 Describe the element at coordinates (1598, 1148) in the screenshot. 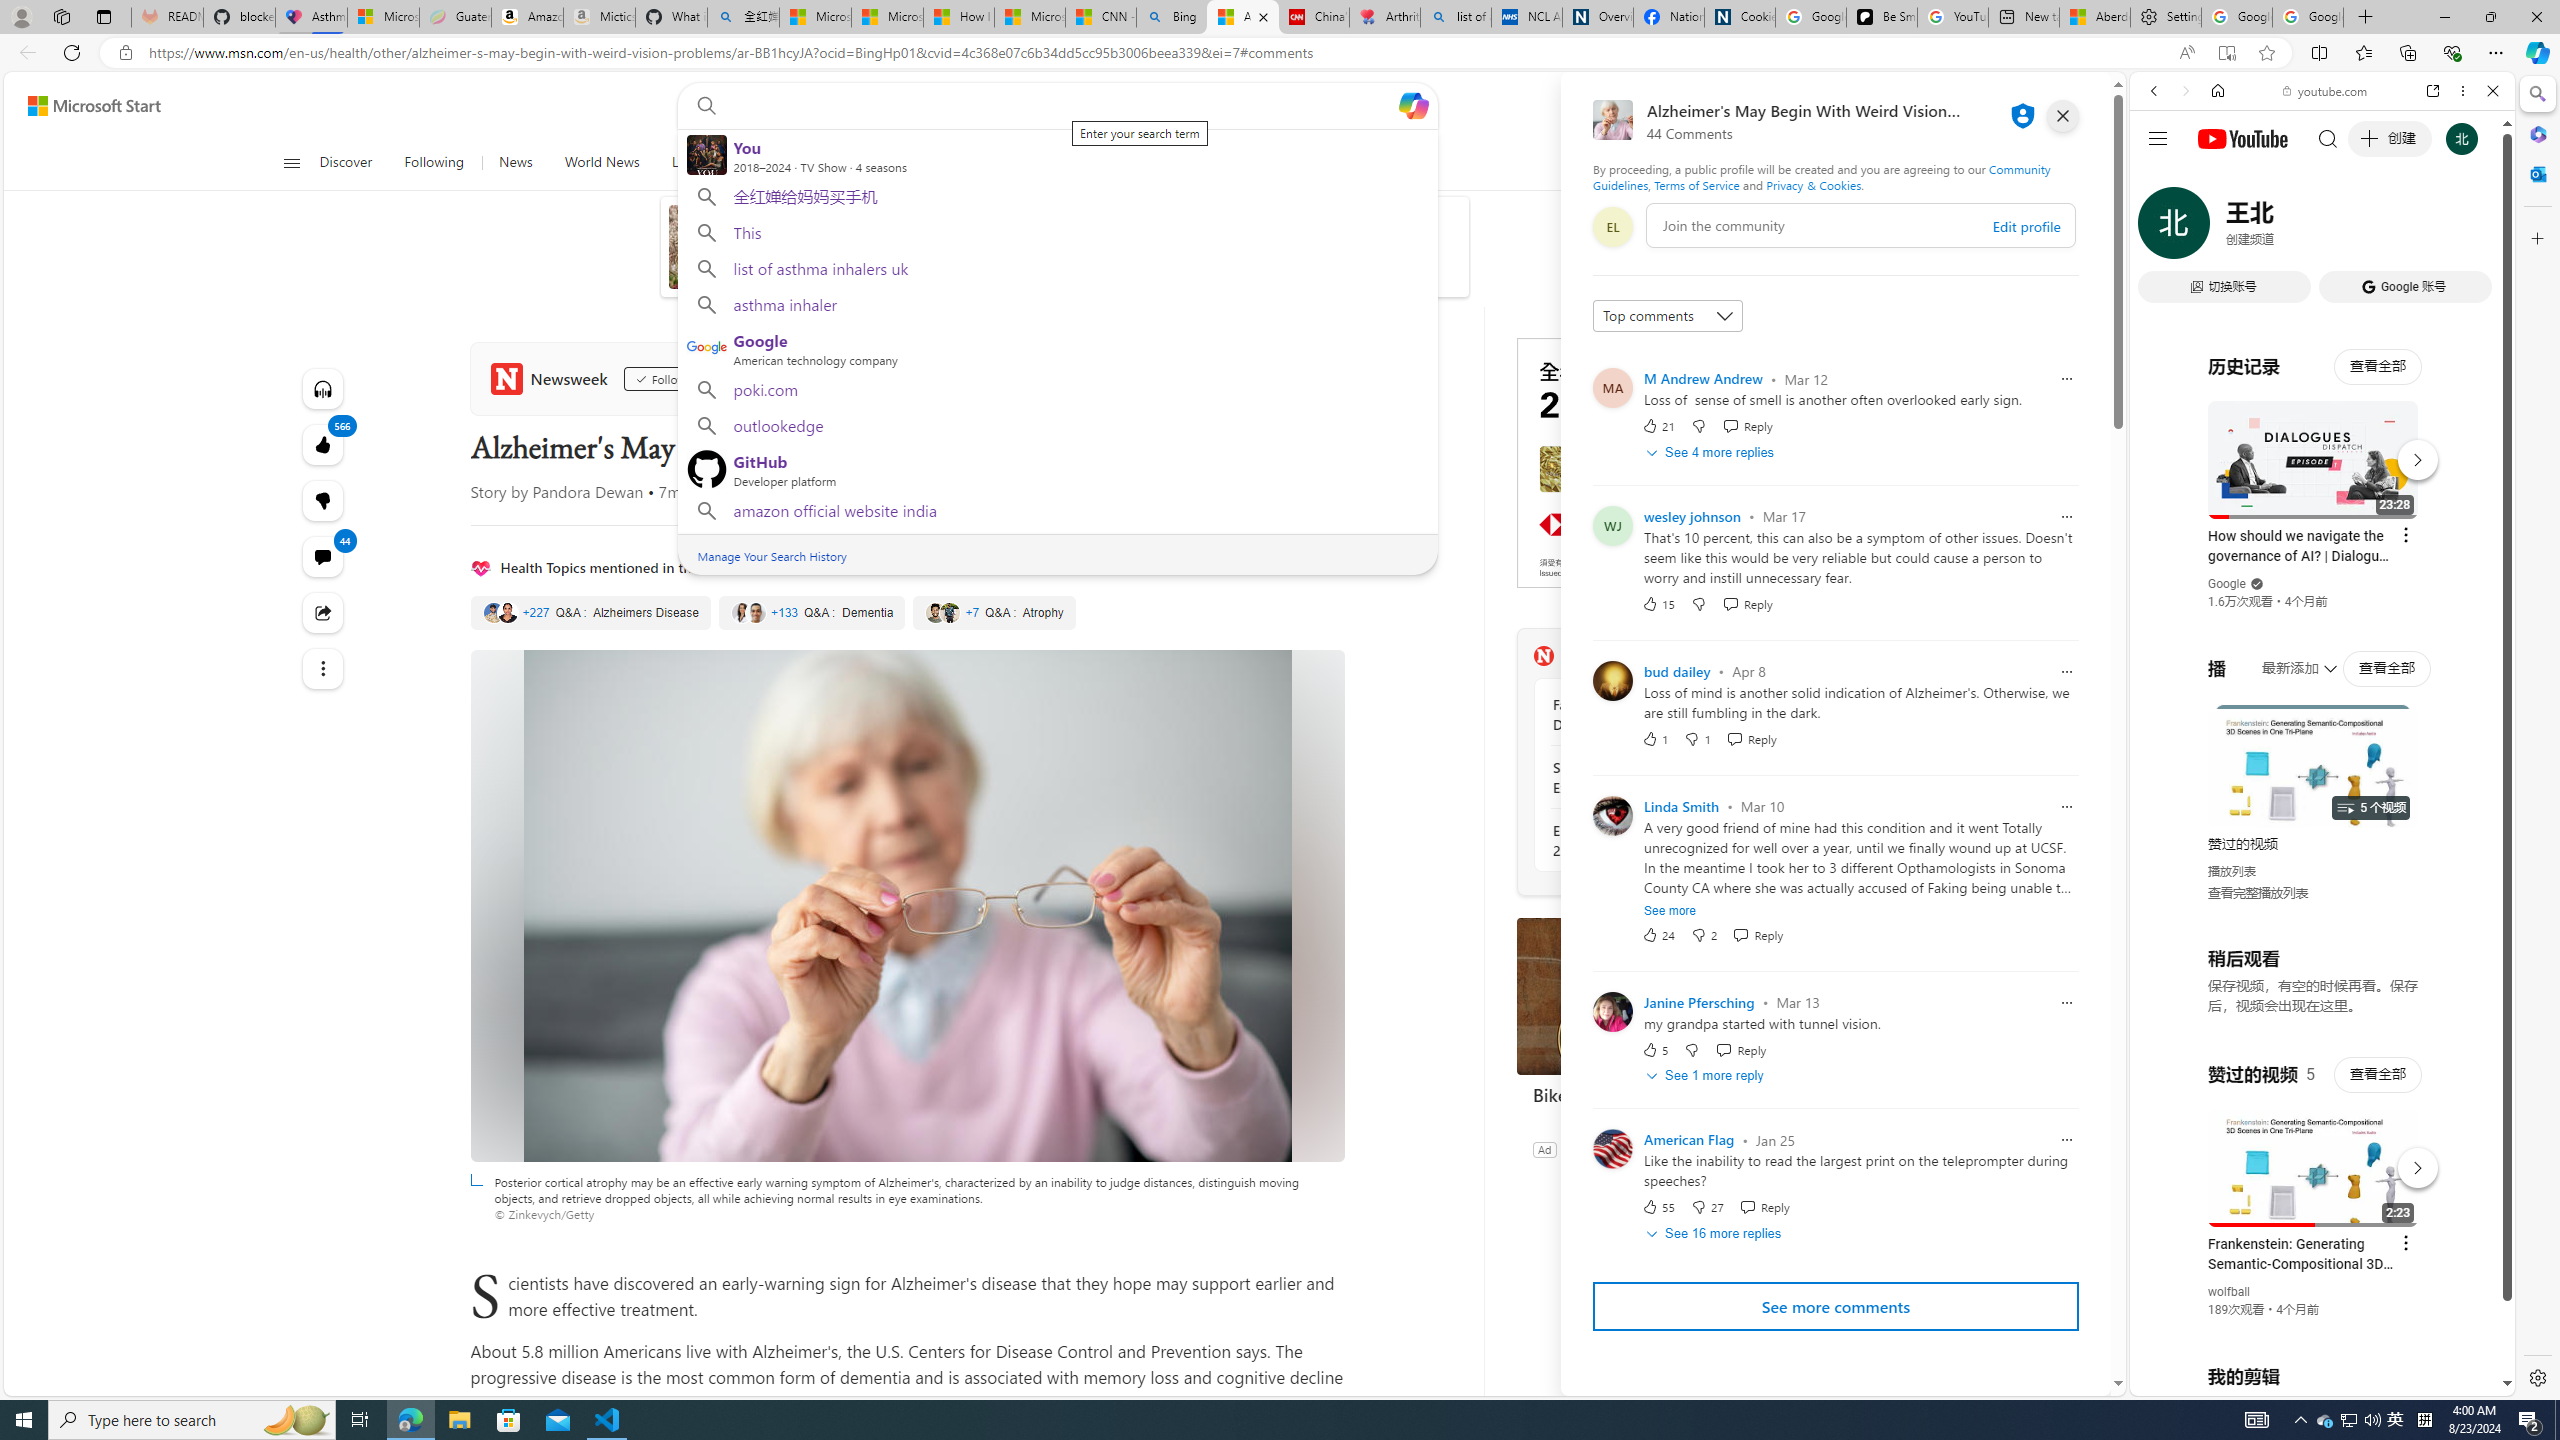

I see `Sky Blue Bikes` at that location.